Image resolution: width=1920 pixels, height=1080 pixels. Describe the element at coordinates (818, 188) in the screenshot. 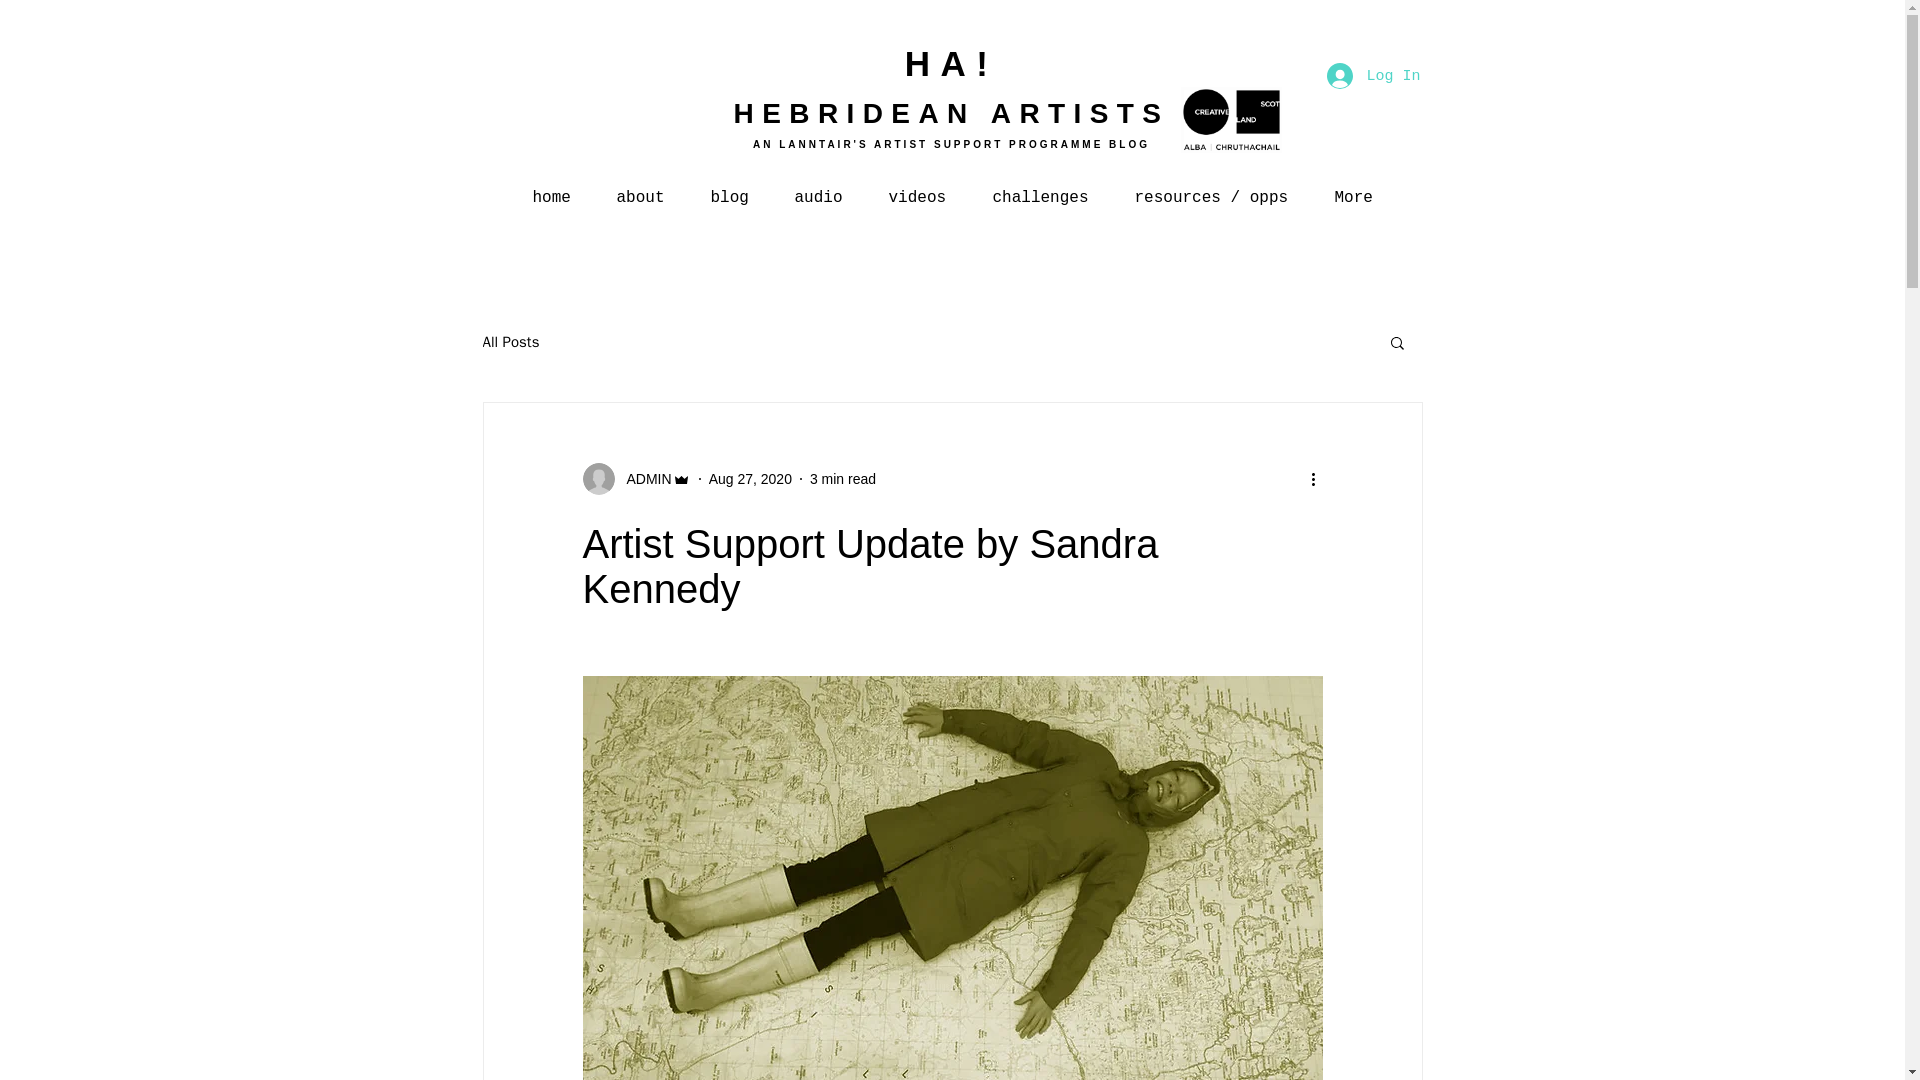

I see `audio` at that location.